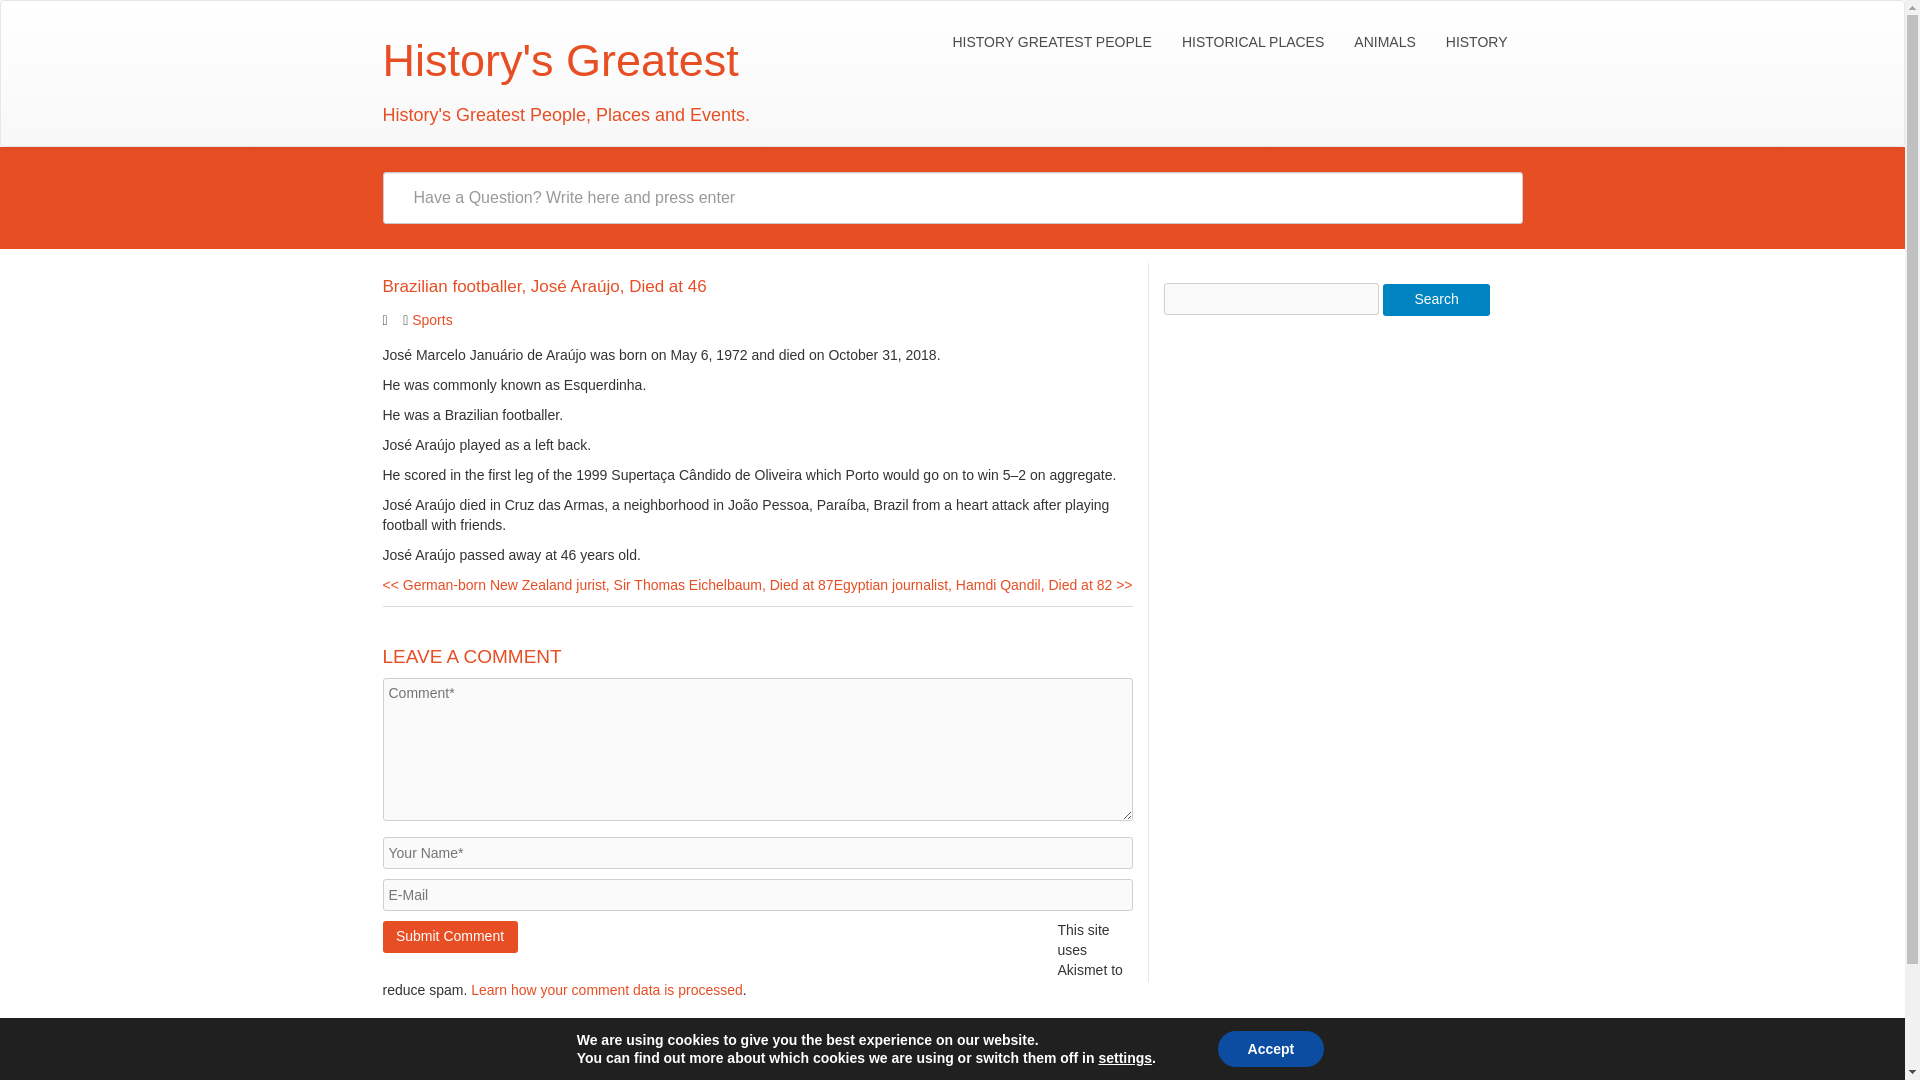  Describe the element at coordinates (449, 936) in the screenshot. I see `Submit Comment` at that location.